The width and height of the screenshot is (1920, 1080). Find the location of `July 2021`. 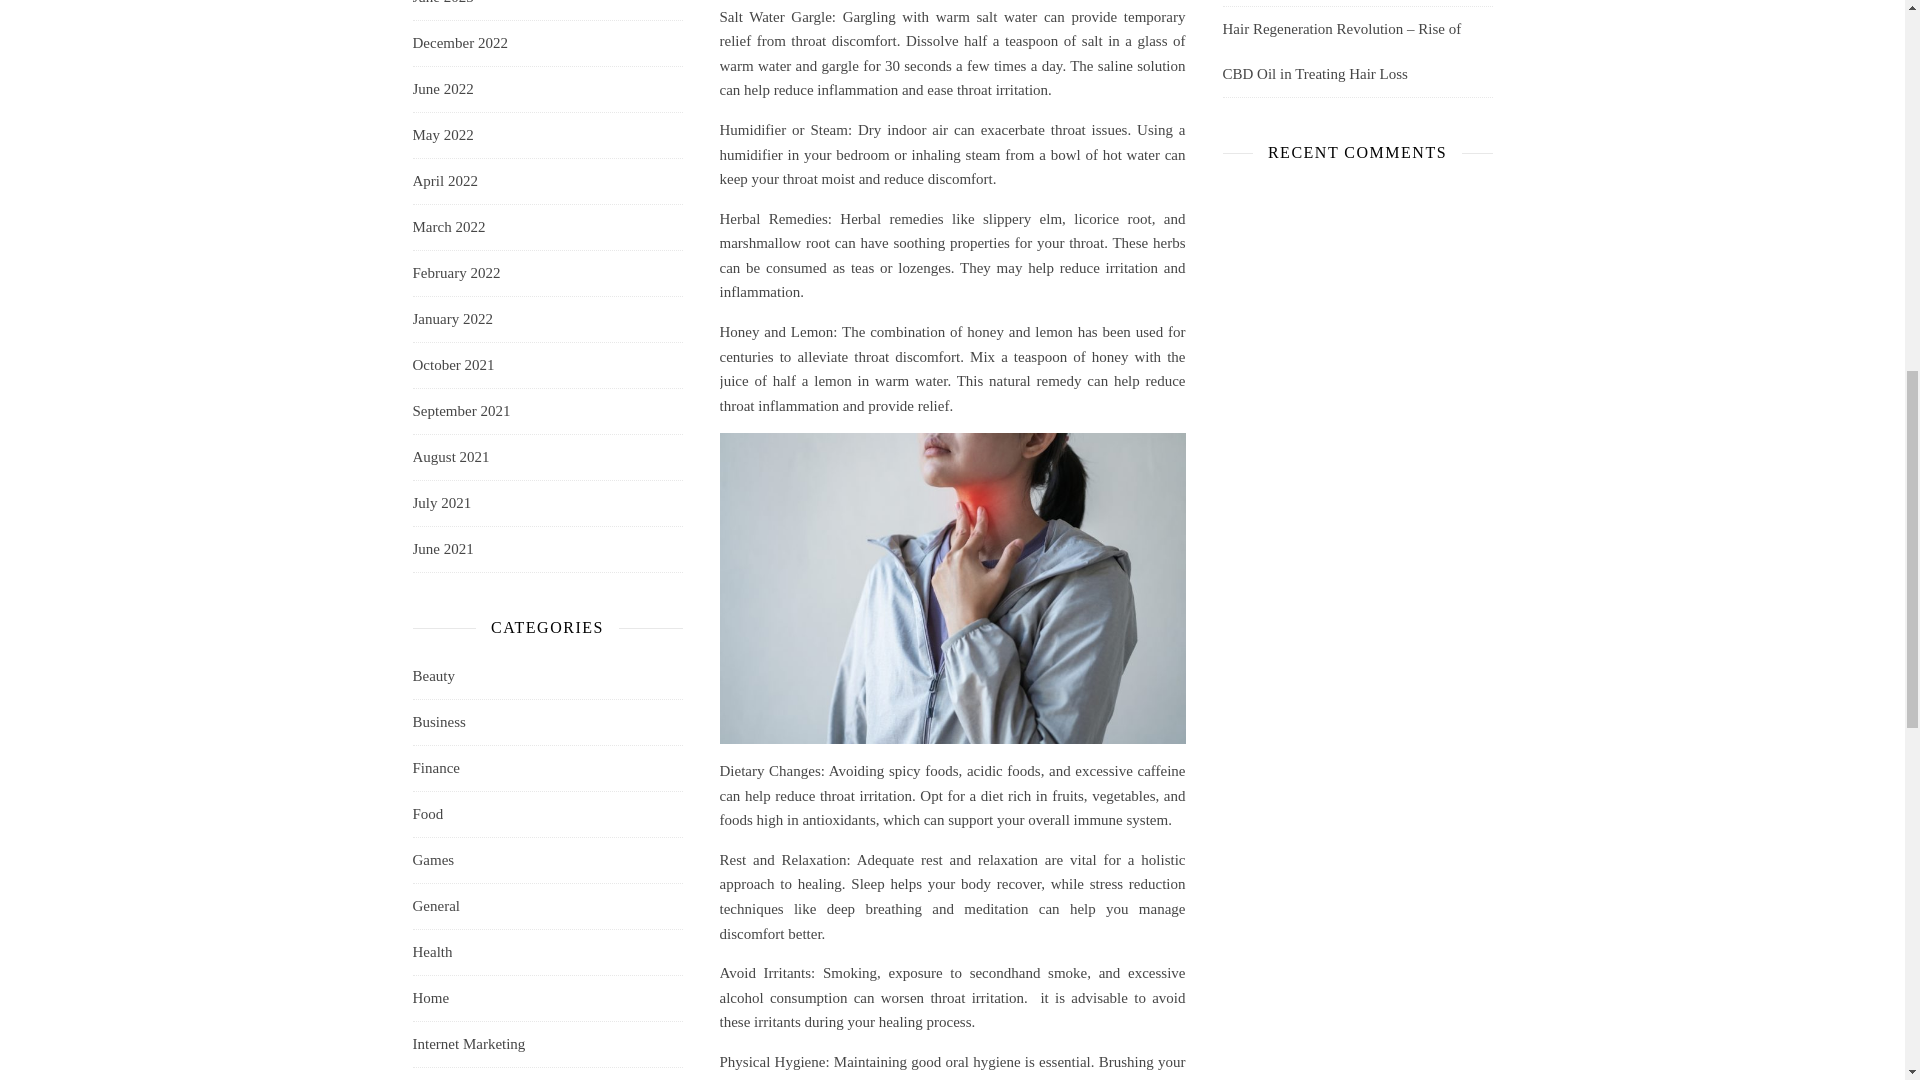

July 2021 is located at coordinates (441, 502).